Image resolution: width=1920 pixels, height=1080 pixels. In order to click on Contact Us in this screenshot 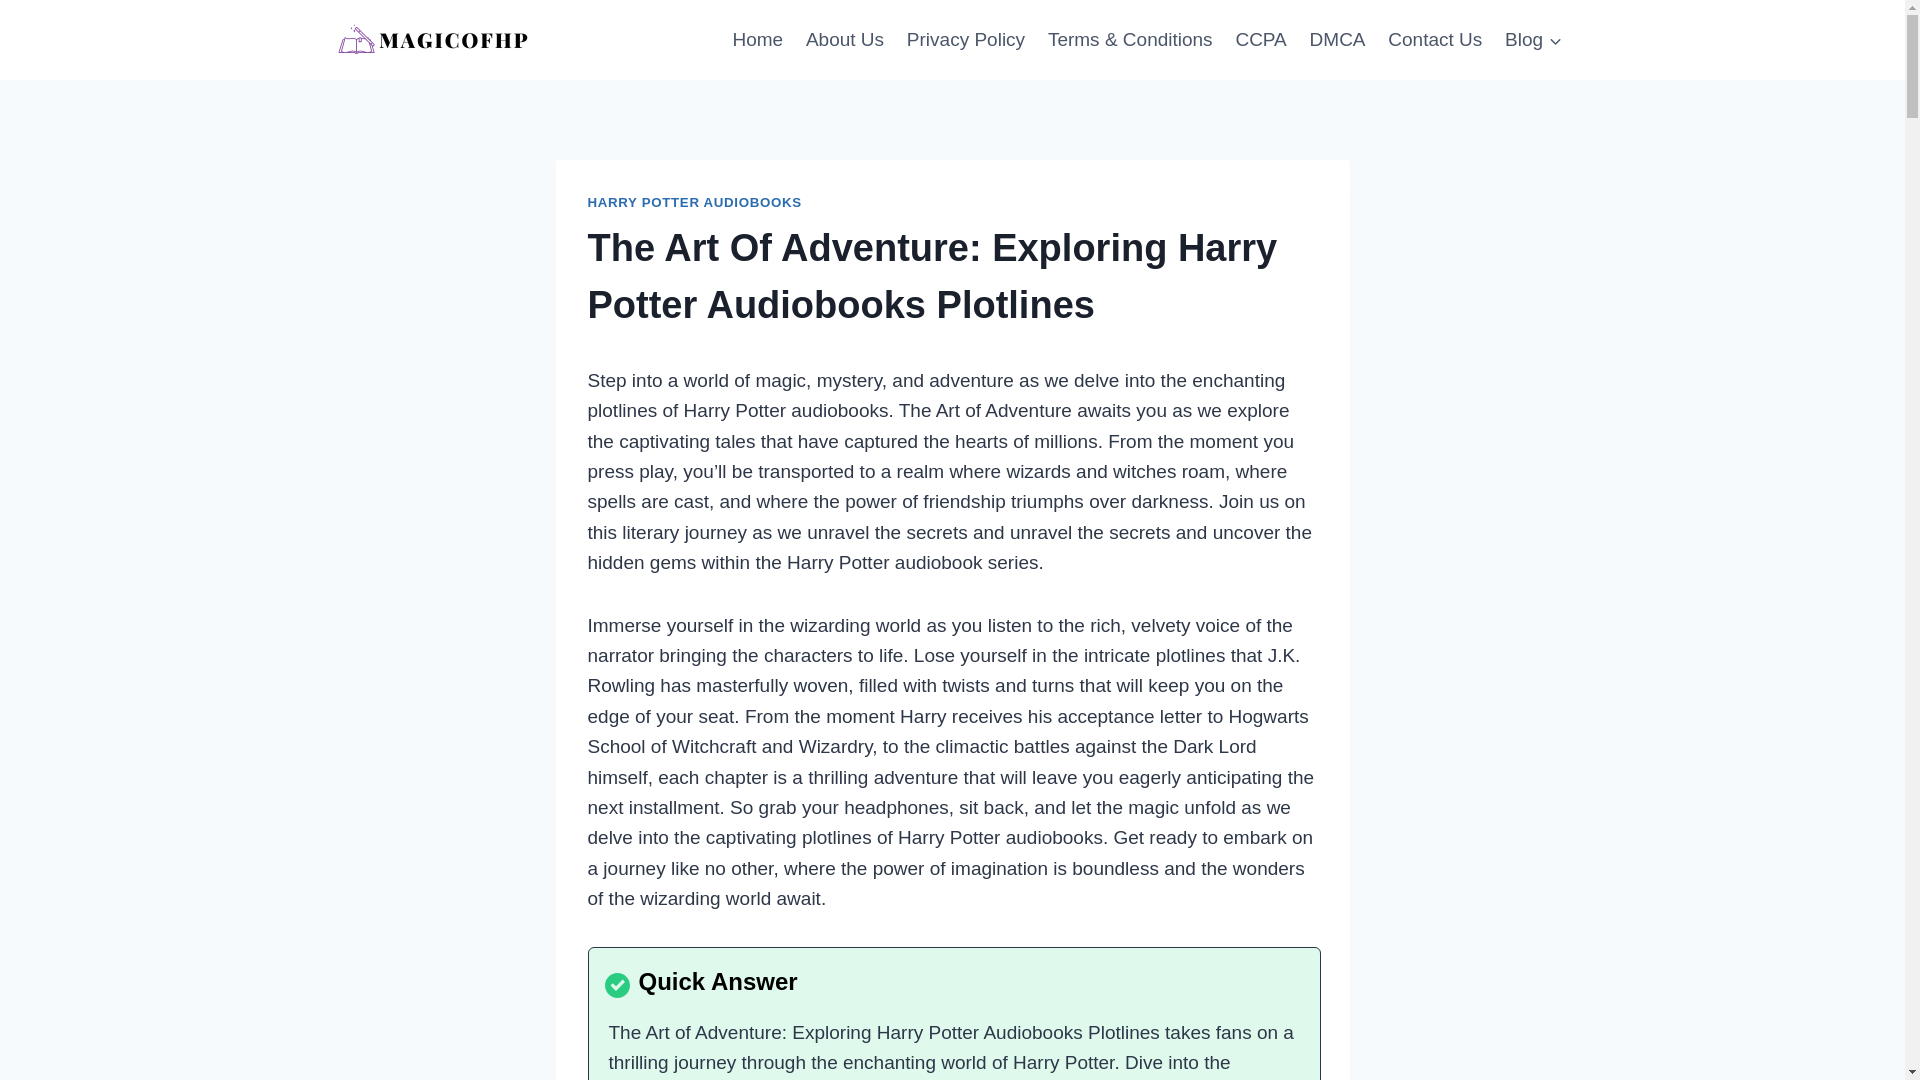, I will do `click(1434, 38)`.